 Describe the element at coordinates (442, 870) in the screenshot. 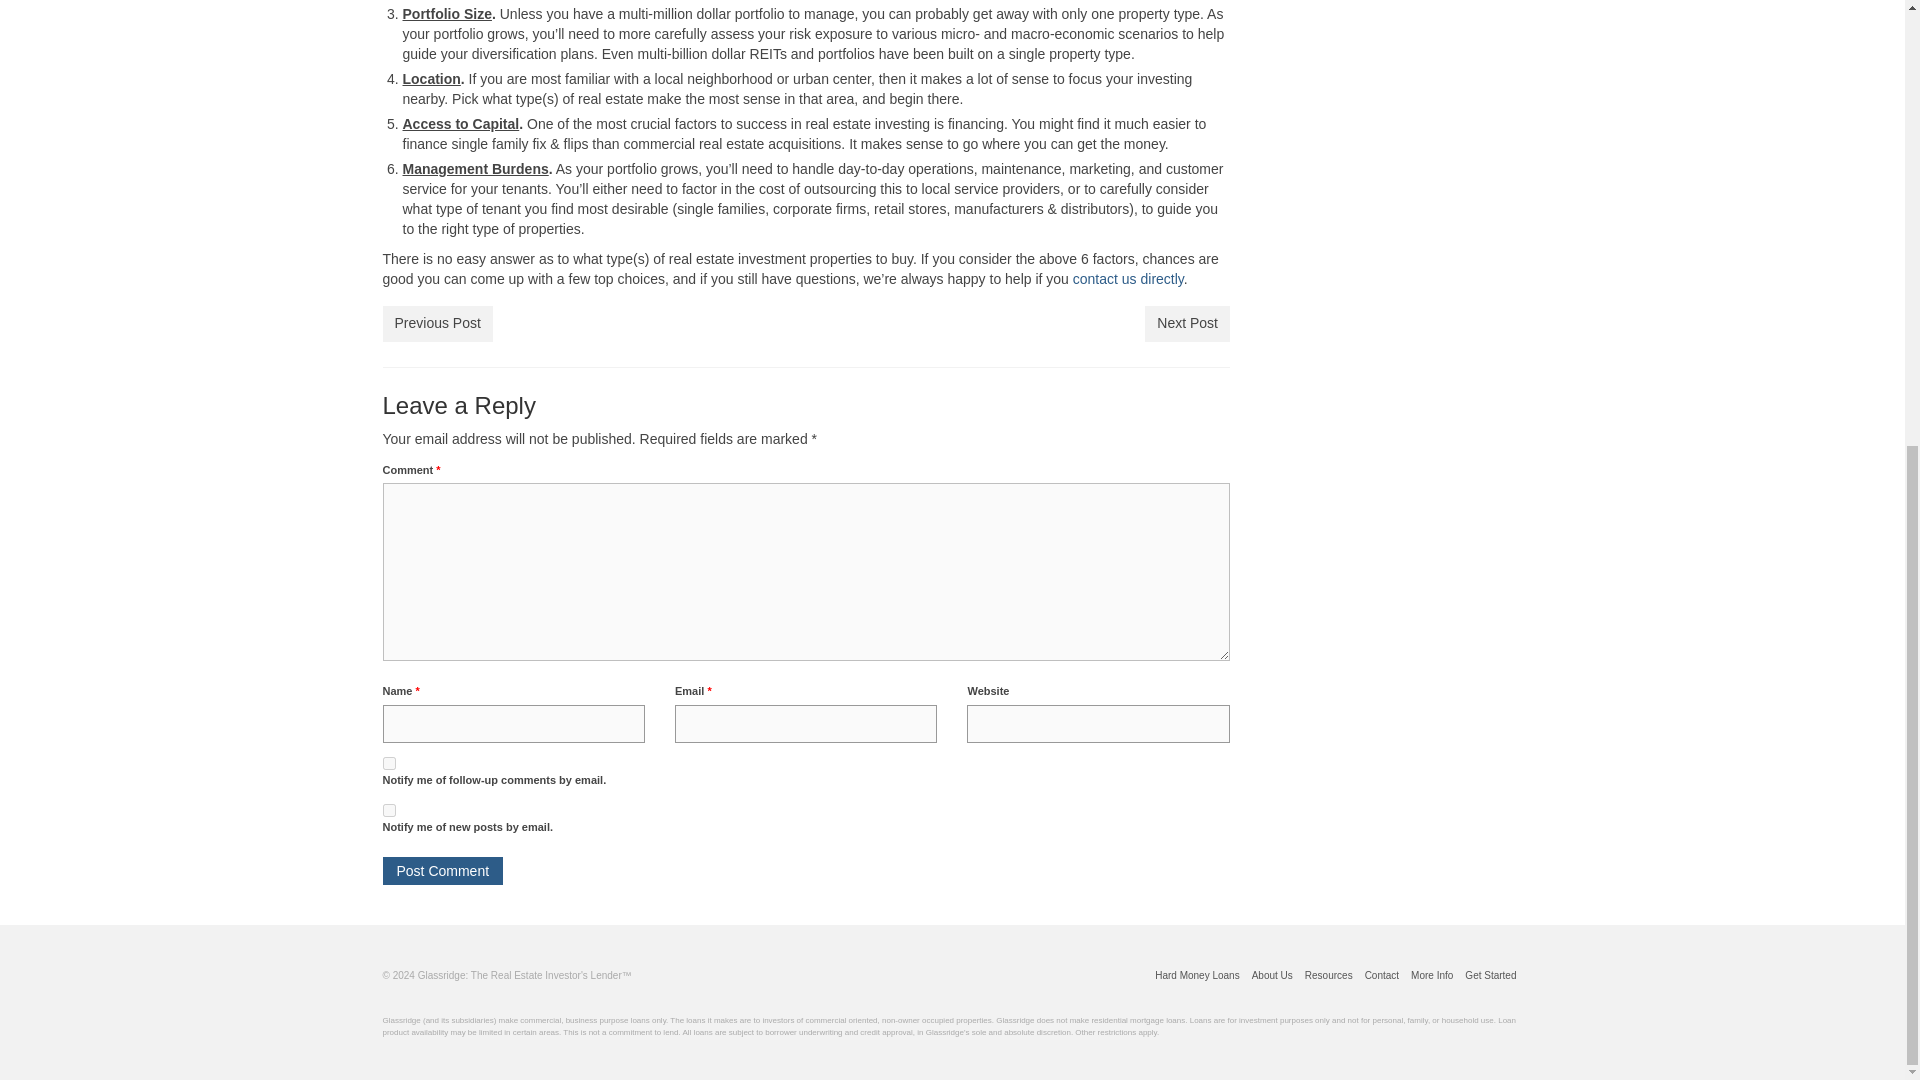

I see `Post Comment` at that location.